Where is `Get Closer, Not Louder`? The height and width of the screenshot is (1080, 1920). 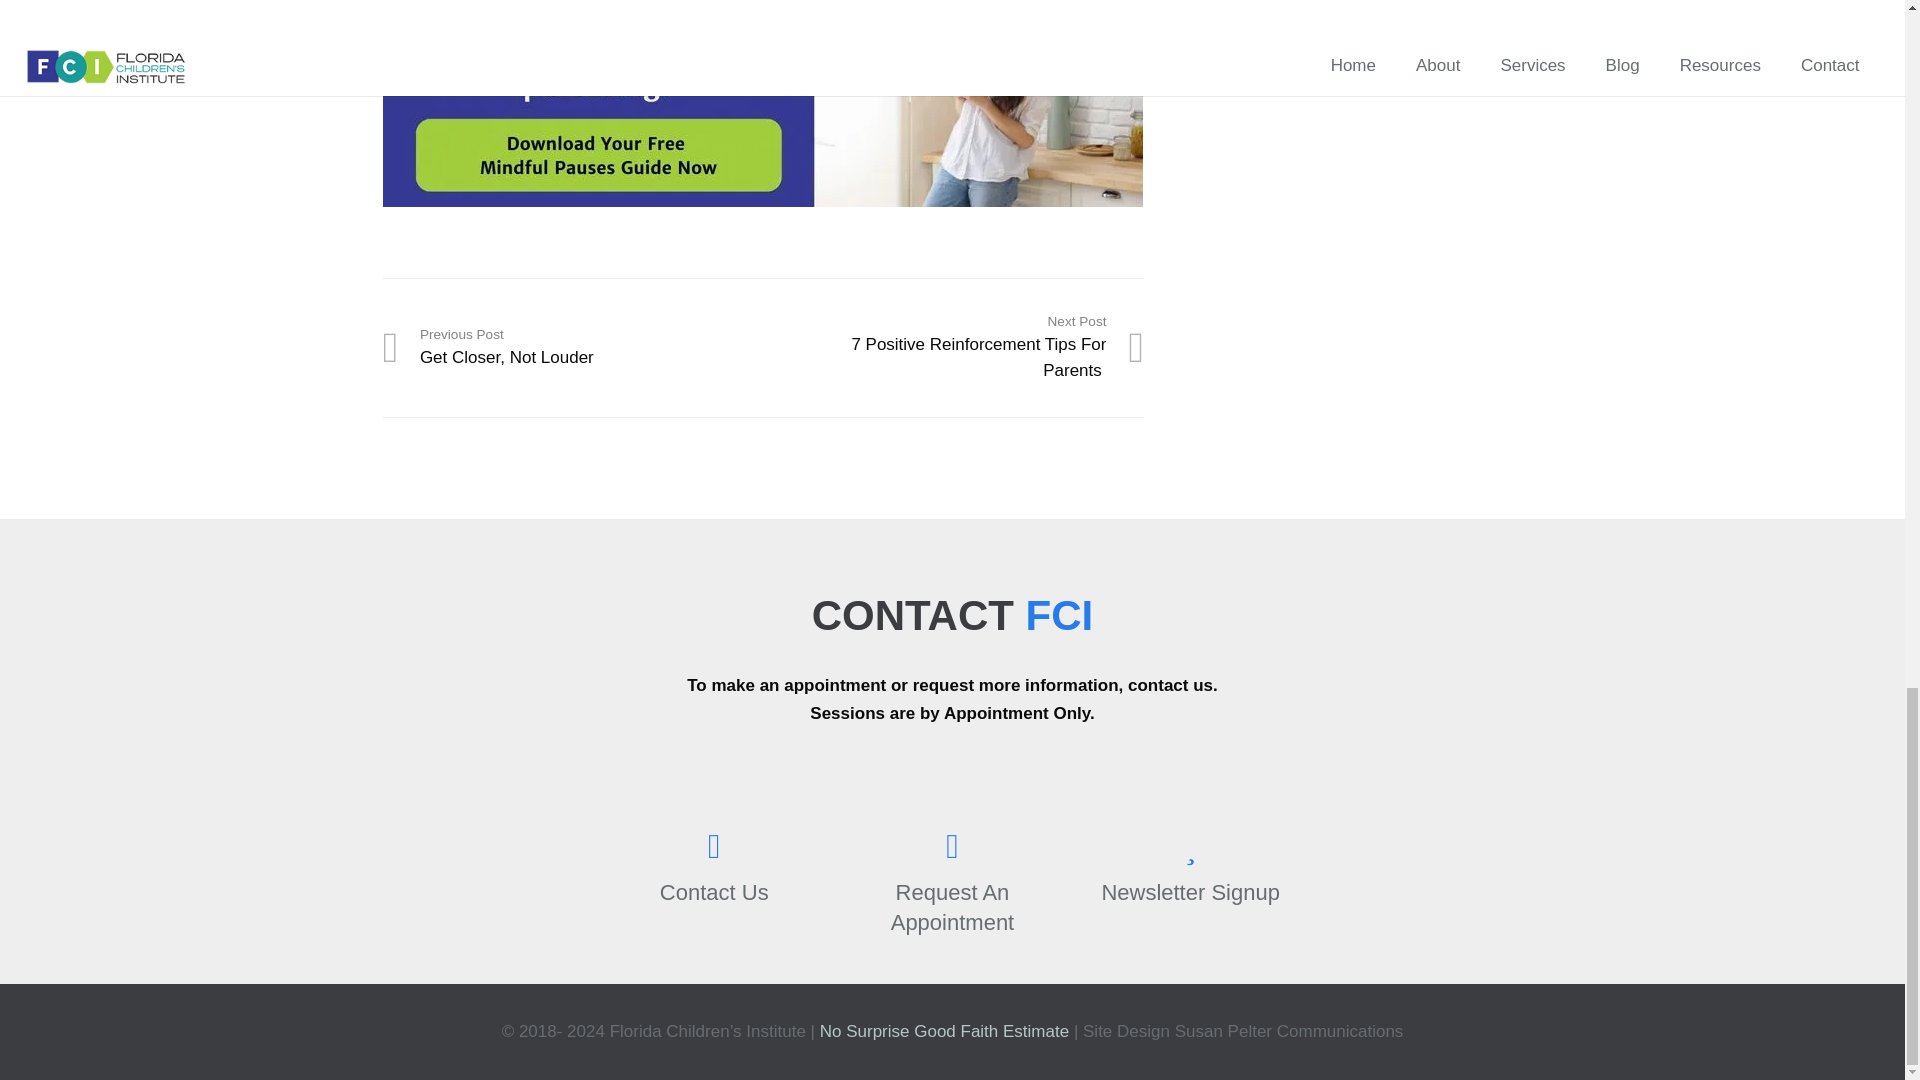 Get Closer, Not Louder is located at coordinates (572, 348).